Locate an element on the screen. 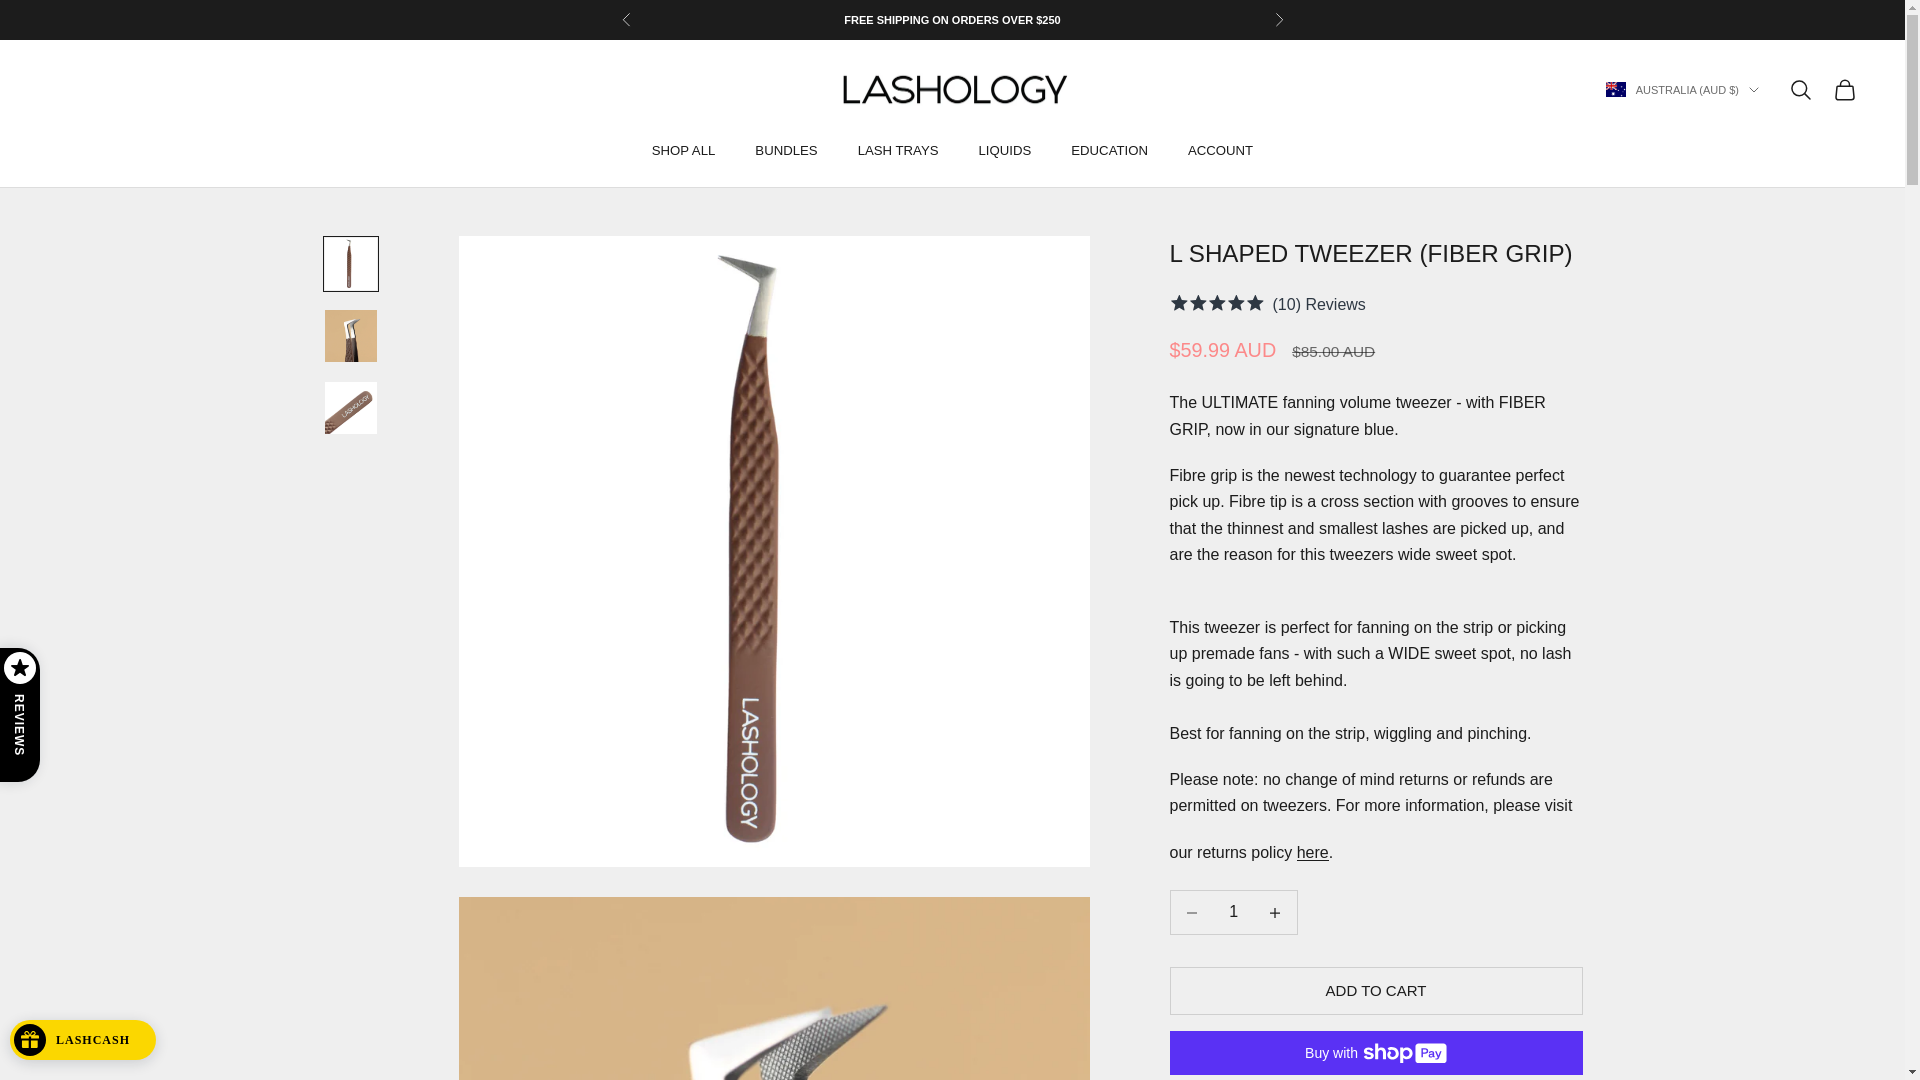  Open search is located at coordinates (1800, 89).